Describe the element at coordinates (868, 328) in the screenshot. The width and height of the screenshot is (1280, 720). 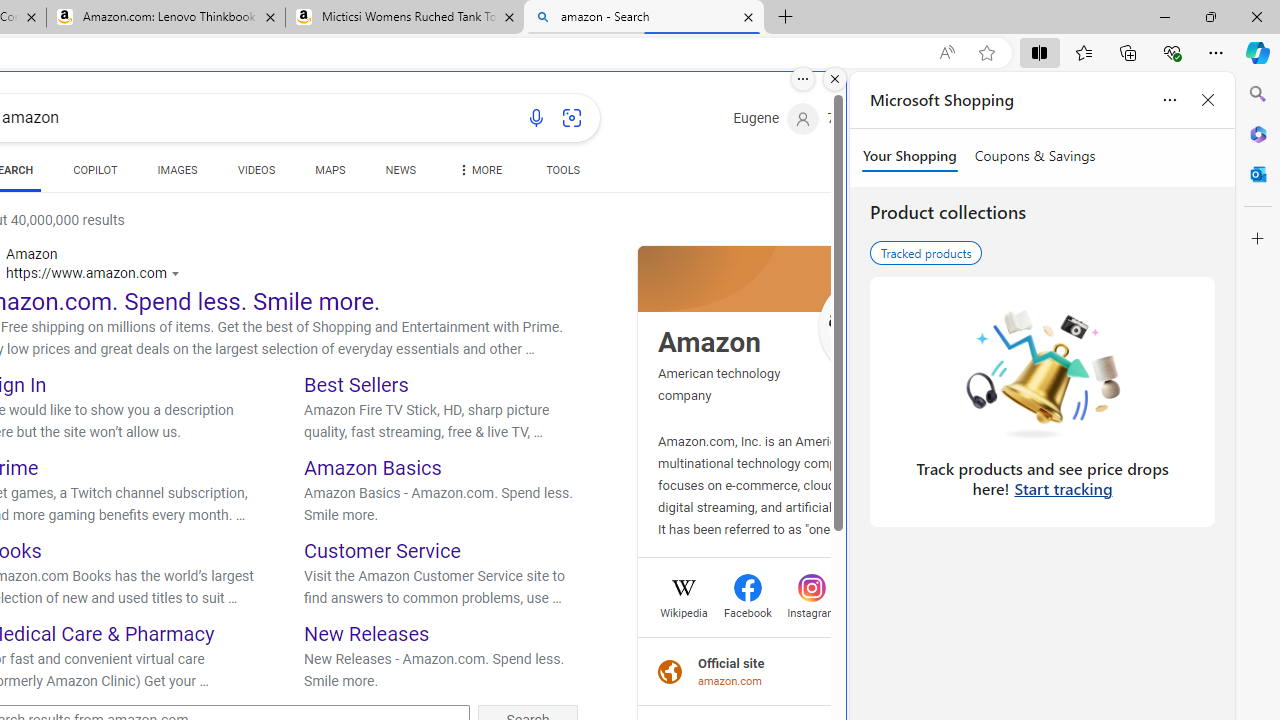
I see `See more images of Amazon` at that location.